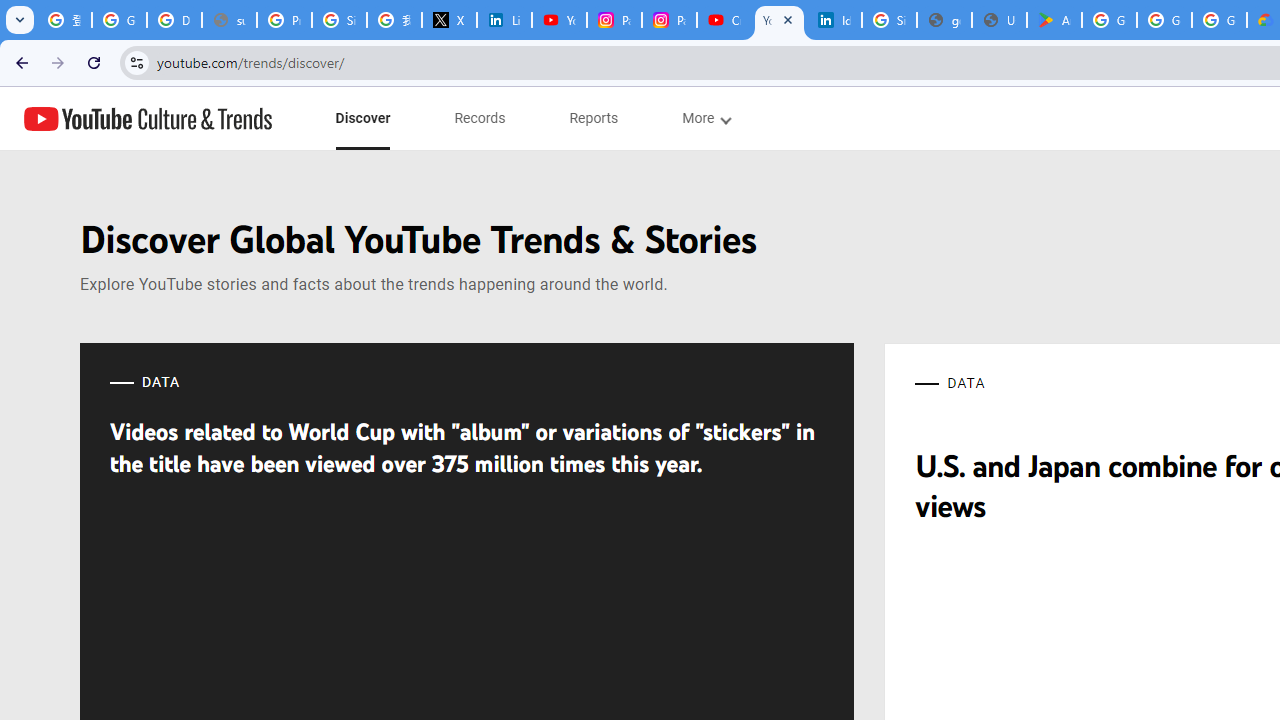  Describe the element at coordinates (594, 118) in the screenshot. I see `subnav-Reports menupopup` at that location.